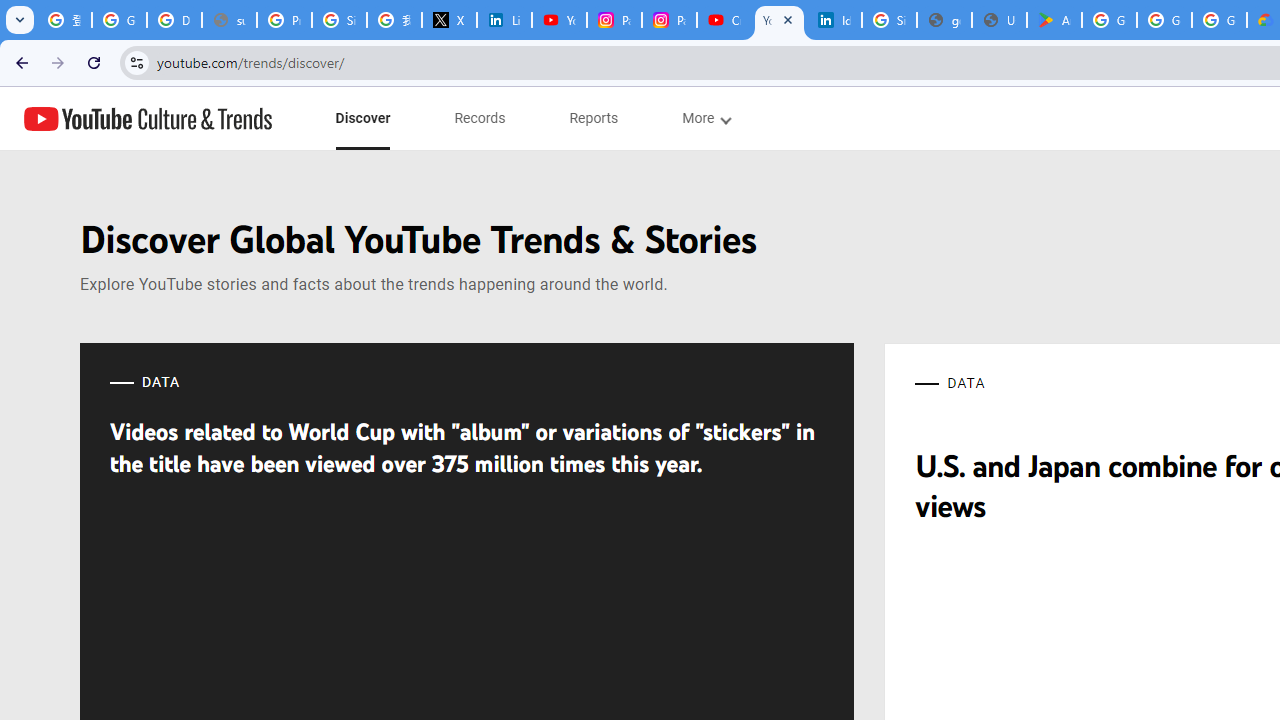  Describe the element at coordinates (594, 118) in the screenshot. I see `subnav-Reports menupopup` at that location.